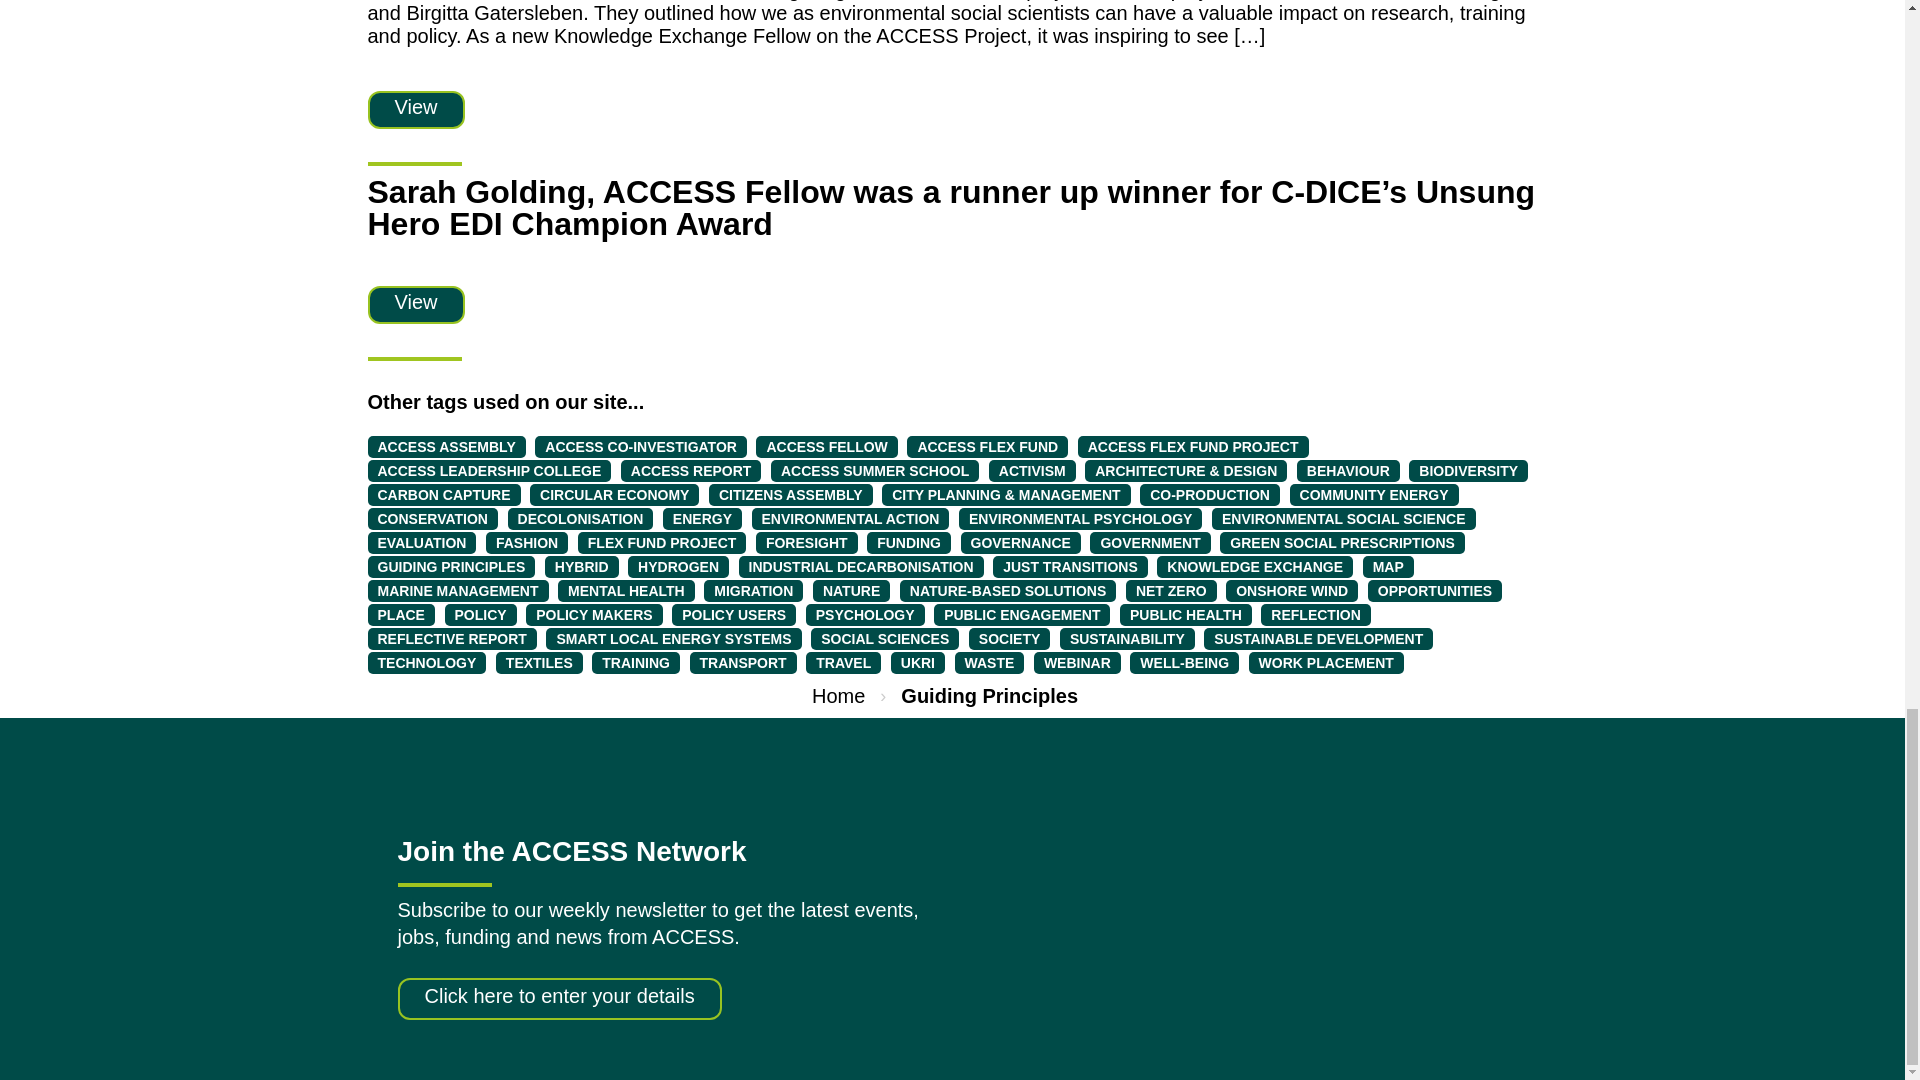  Describe the element at coordinates (640, 446) in the screenshot. I see `ACCESS Co-Investigator` at that location.